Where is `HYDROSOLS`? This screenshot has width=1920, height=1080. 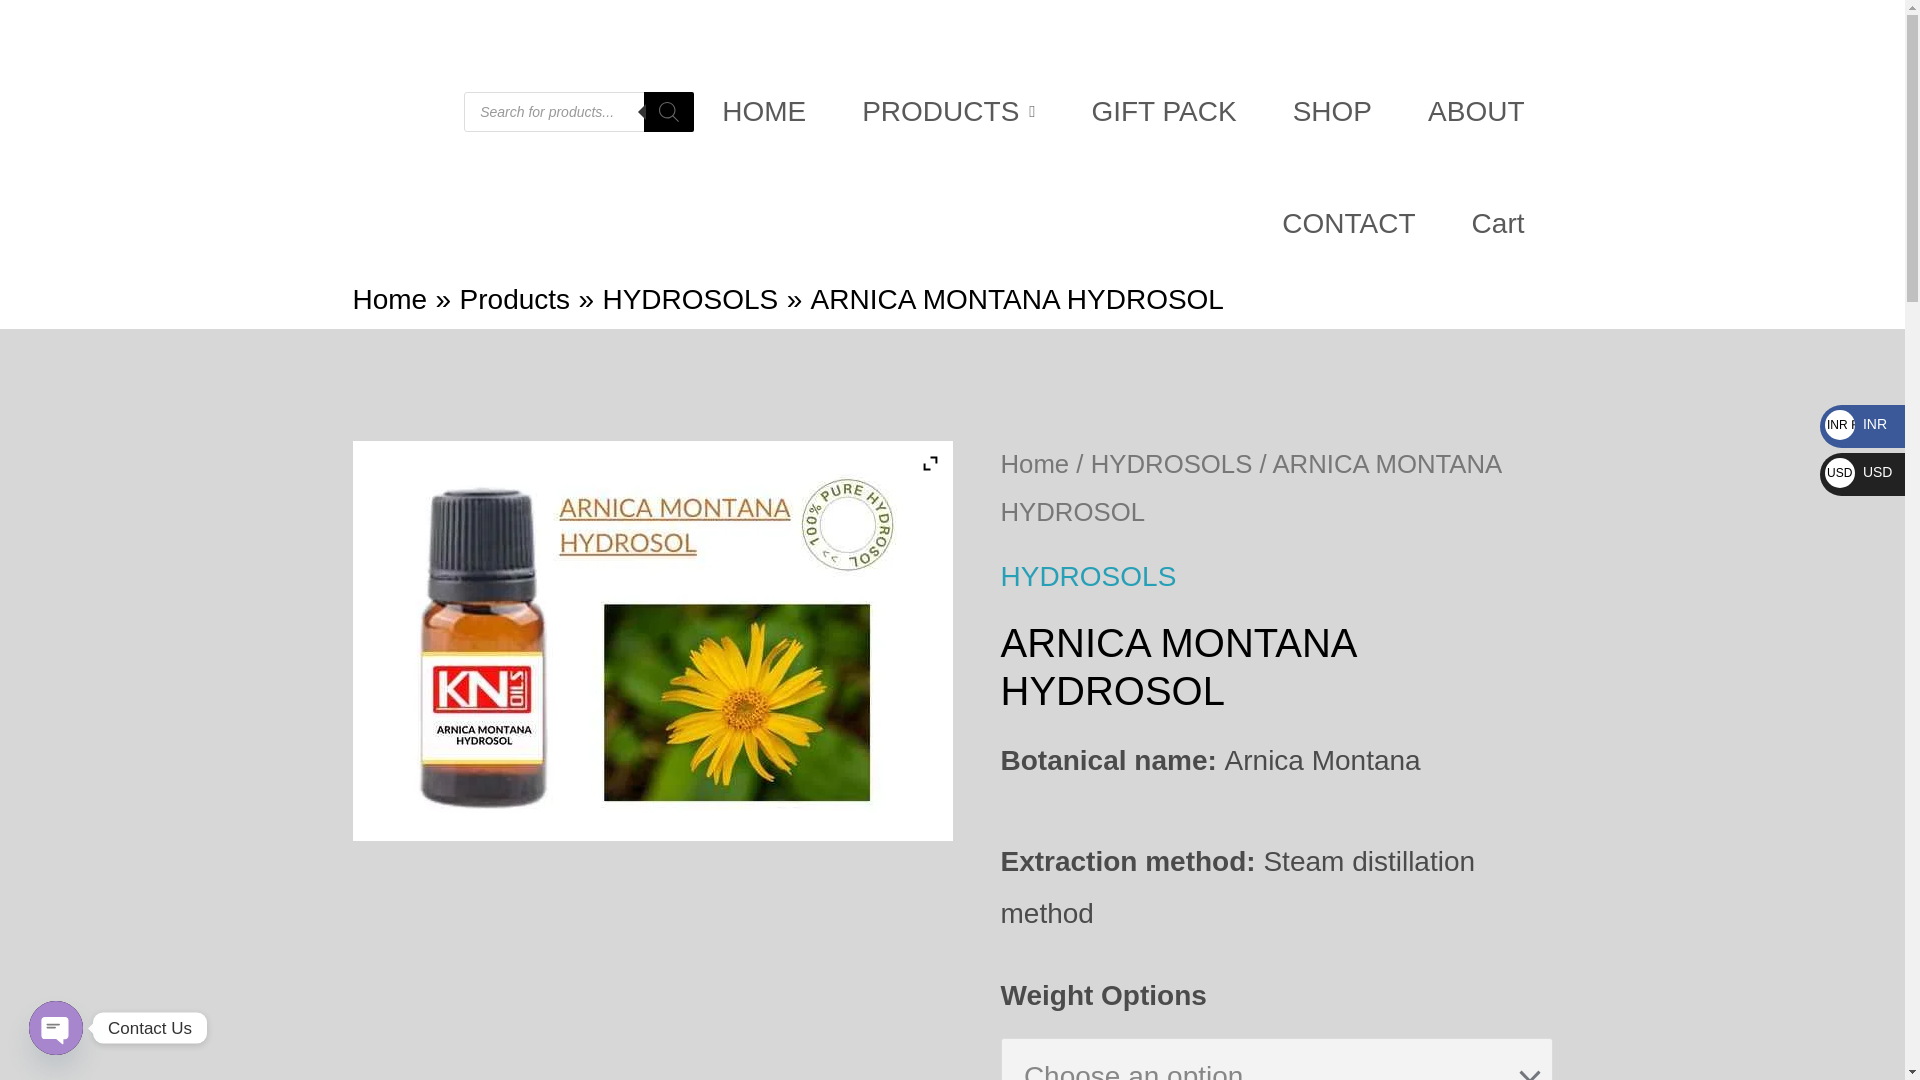 HYDROSOLS is located at coordinates (1172, 464).